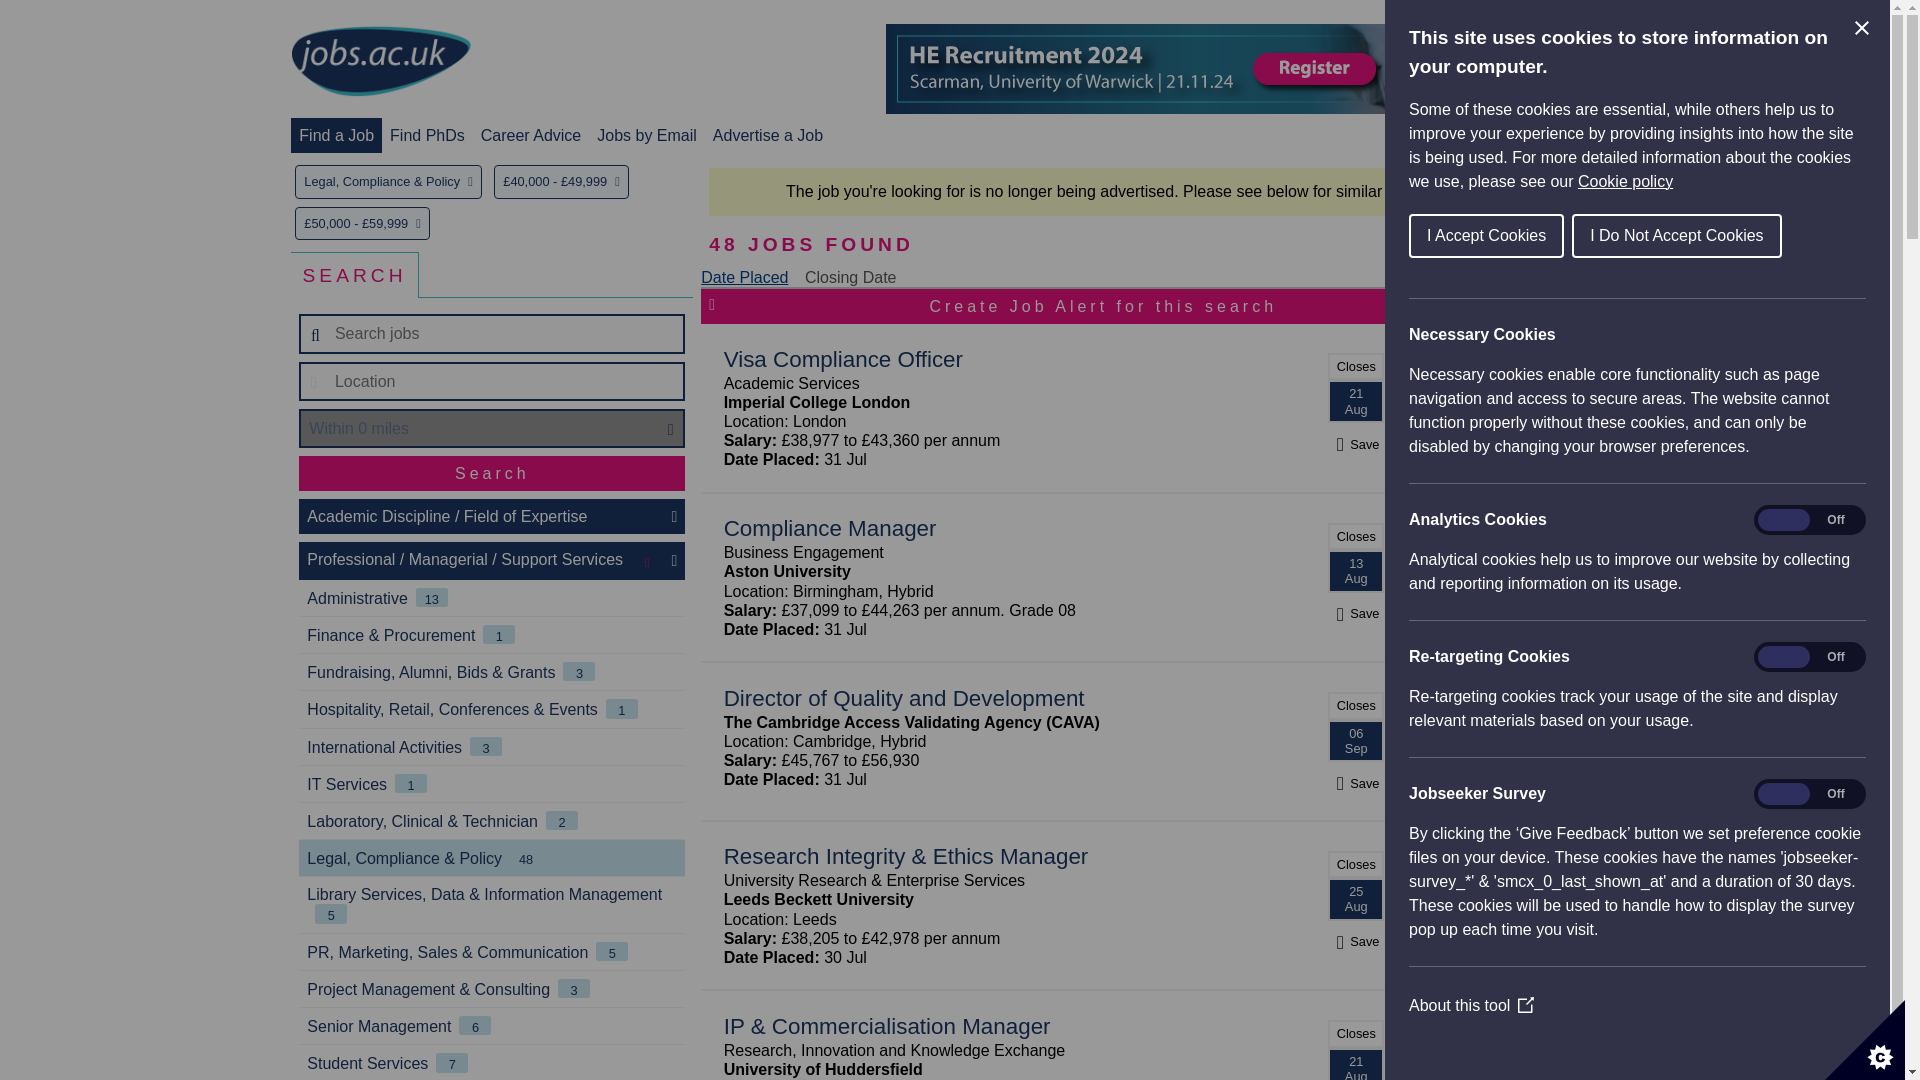  What do you see at coordinates (492, 473) in the screenshot?
I see `Search` at bounding box center [492, 473].